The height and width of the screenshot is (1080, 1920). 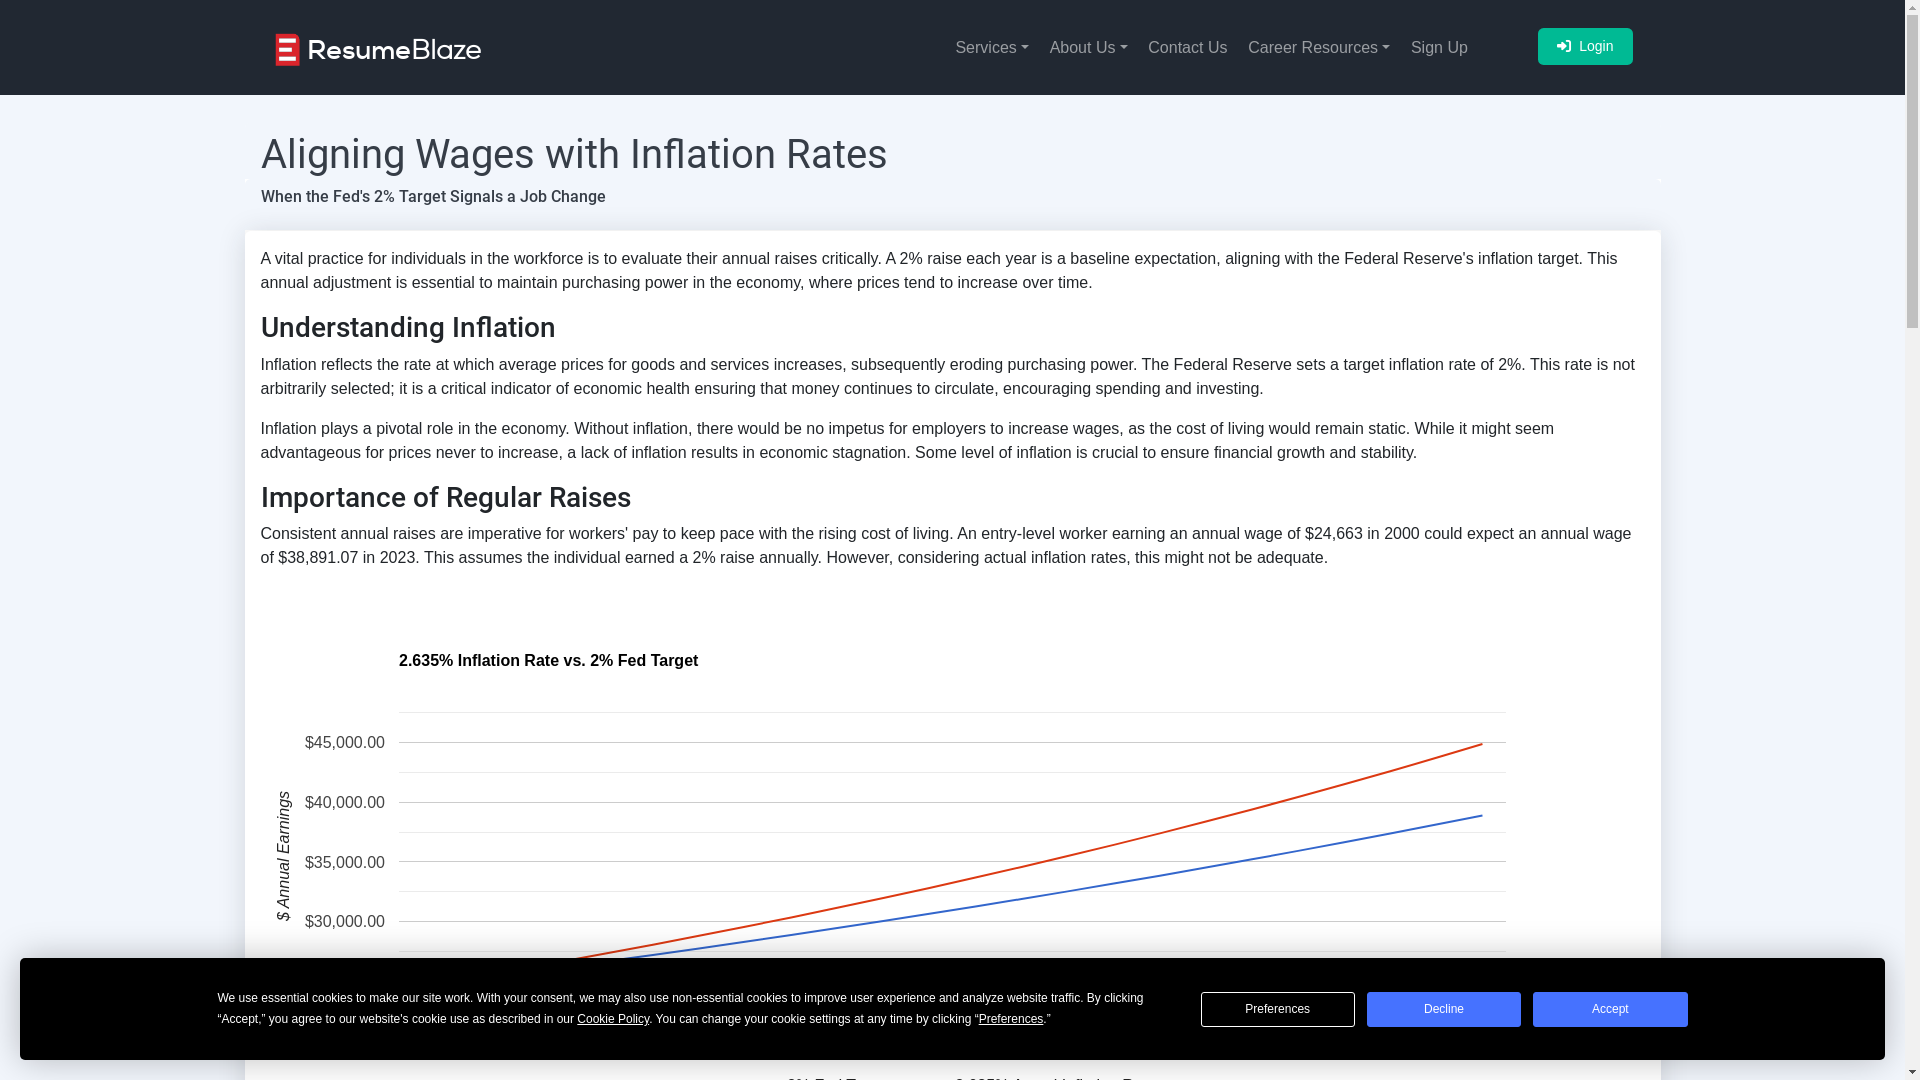 I want to click on Sign Up, so click(x=1431, y=48).